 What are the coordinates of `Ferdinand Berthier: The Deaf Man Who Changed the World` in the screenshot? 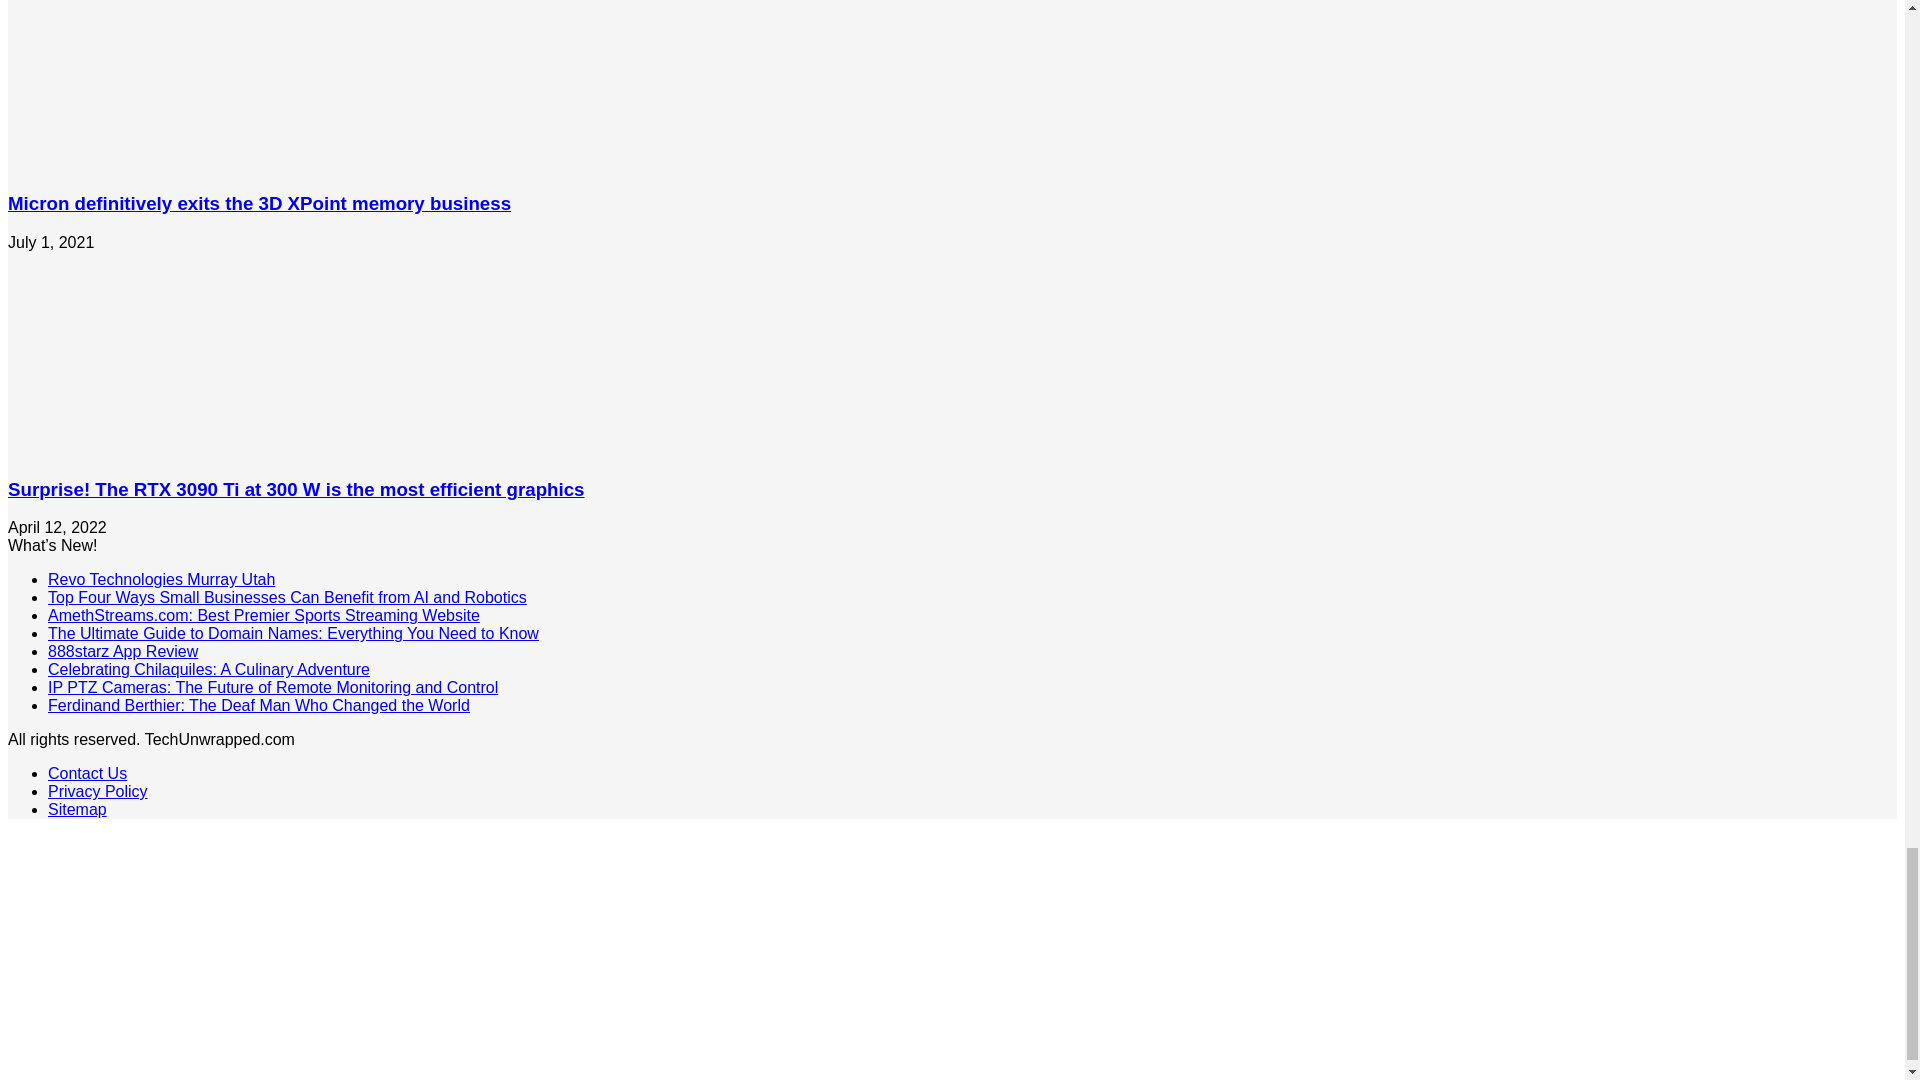 It's located at (259, 704).